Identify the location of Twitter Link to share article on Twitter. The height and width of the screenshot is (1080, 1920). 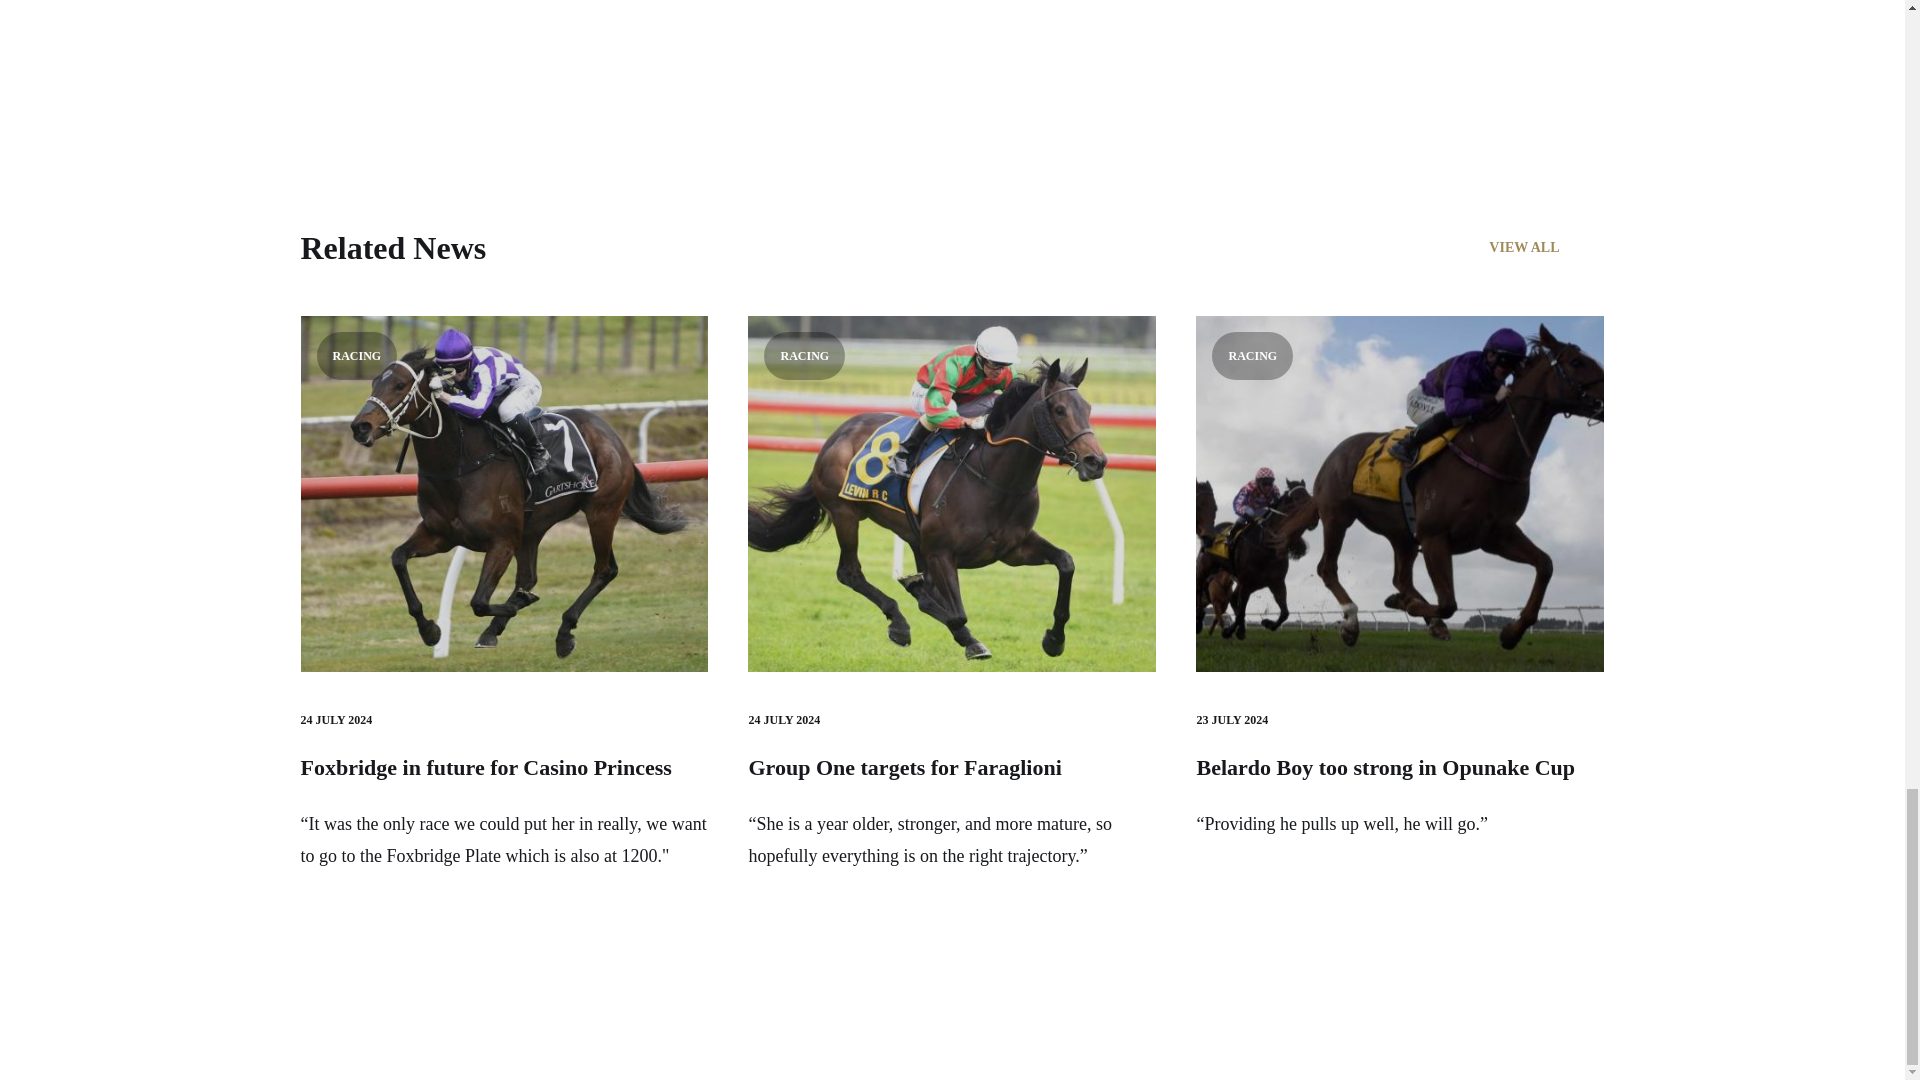
(552, 42).